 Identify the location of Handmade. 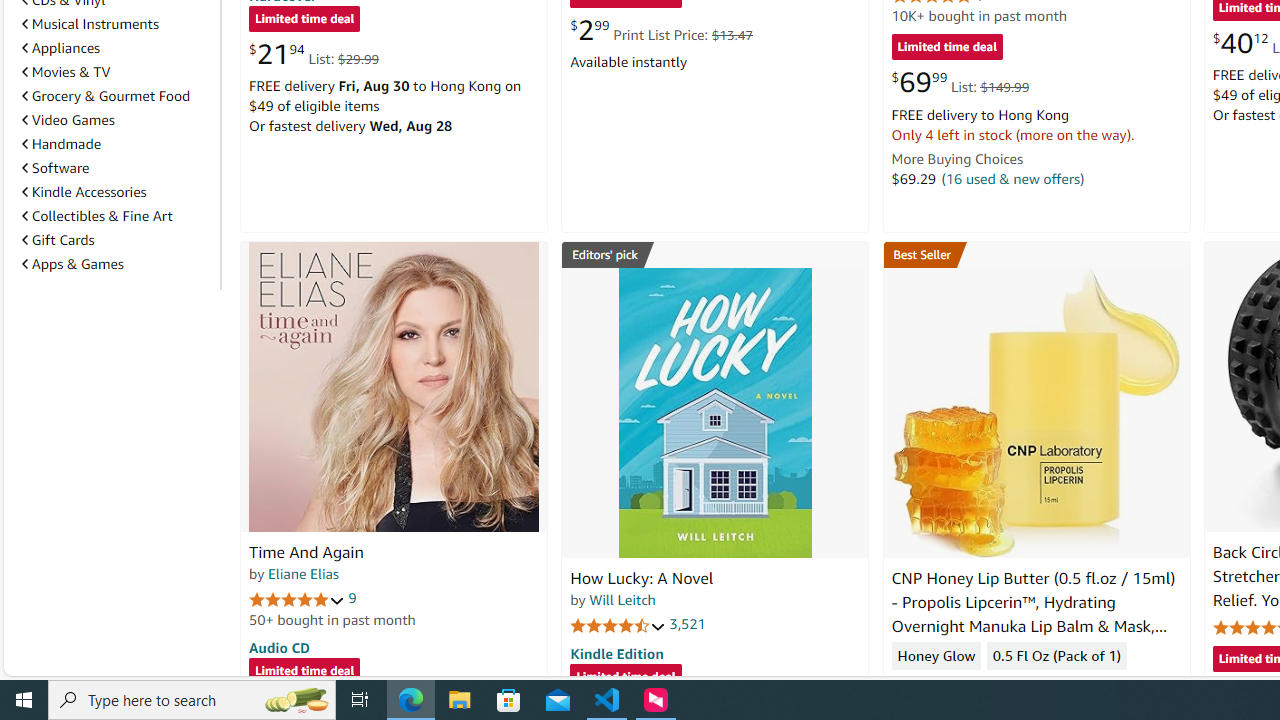
(117, 144).